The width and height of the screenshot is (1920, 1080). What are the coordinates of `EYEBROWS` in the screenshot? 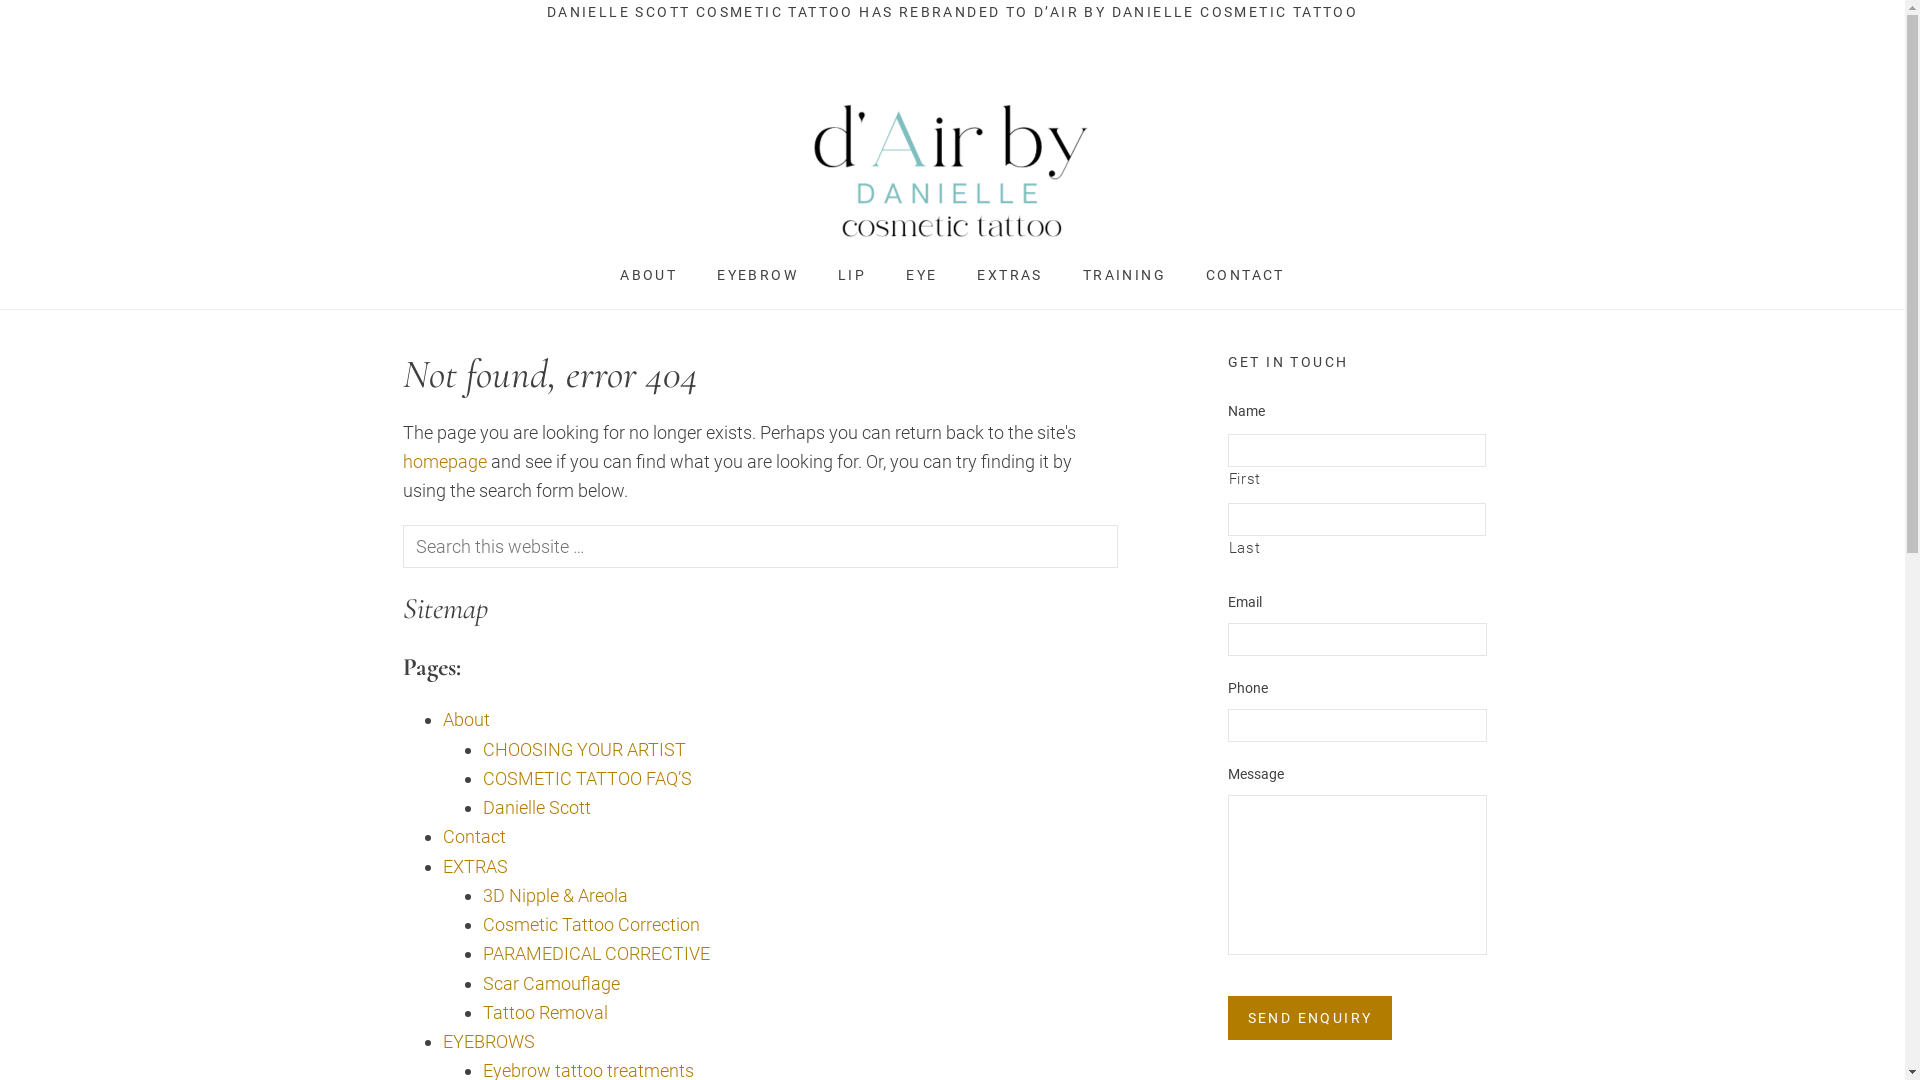 It's located at (488, 1042).